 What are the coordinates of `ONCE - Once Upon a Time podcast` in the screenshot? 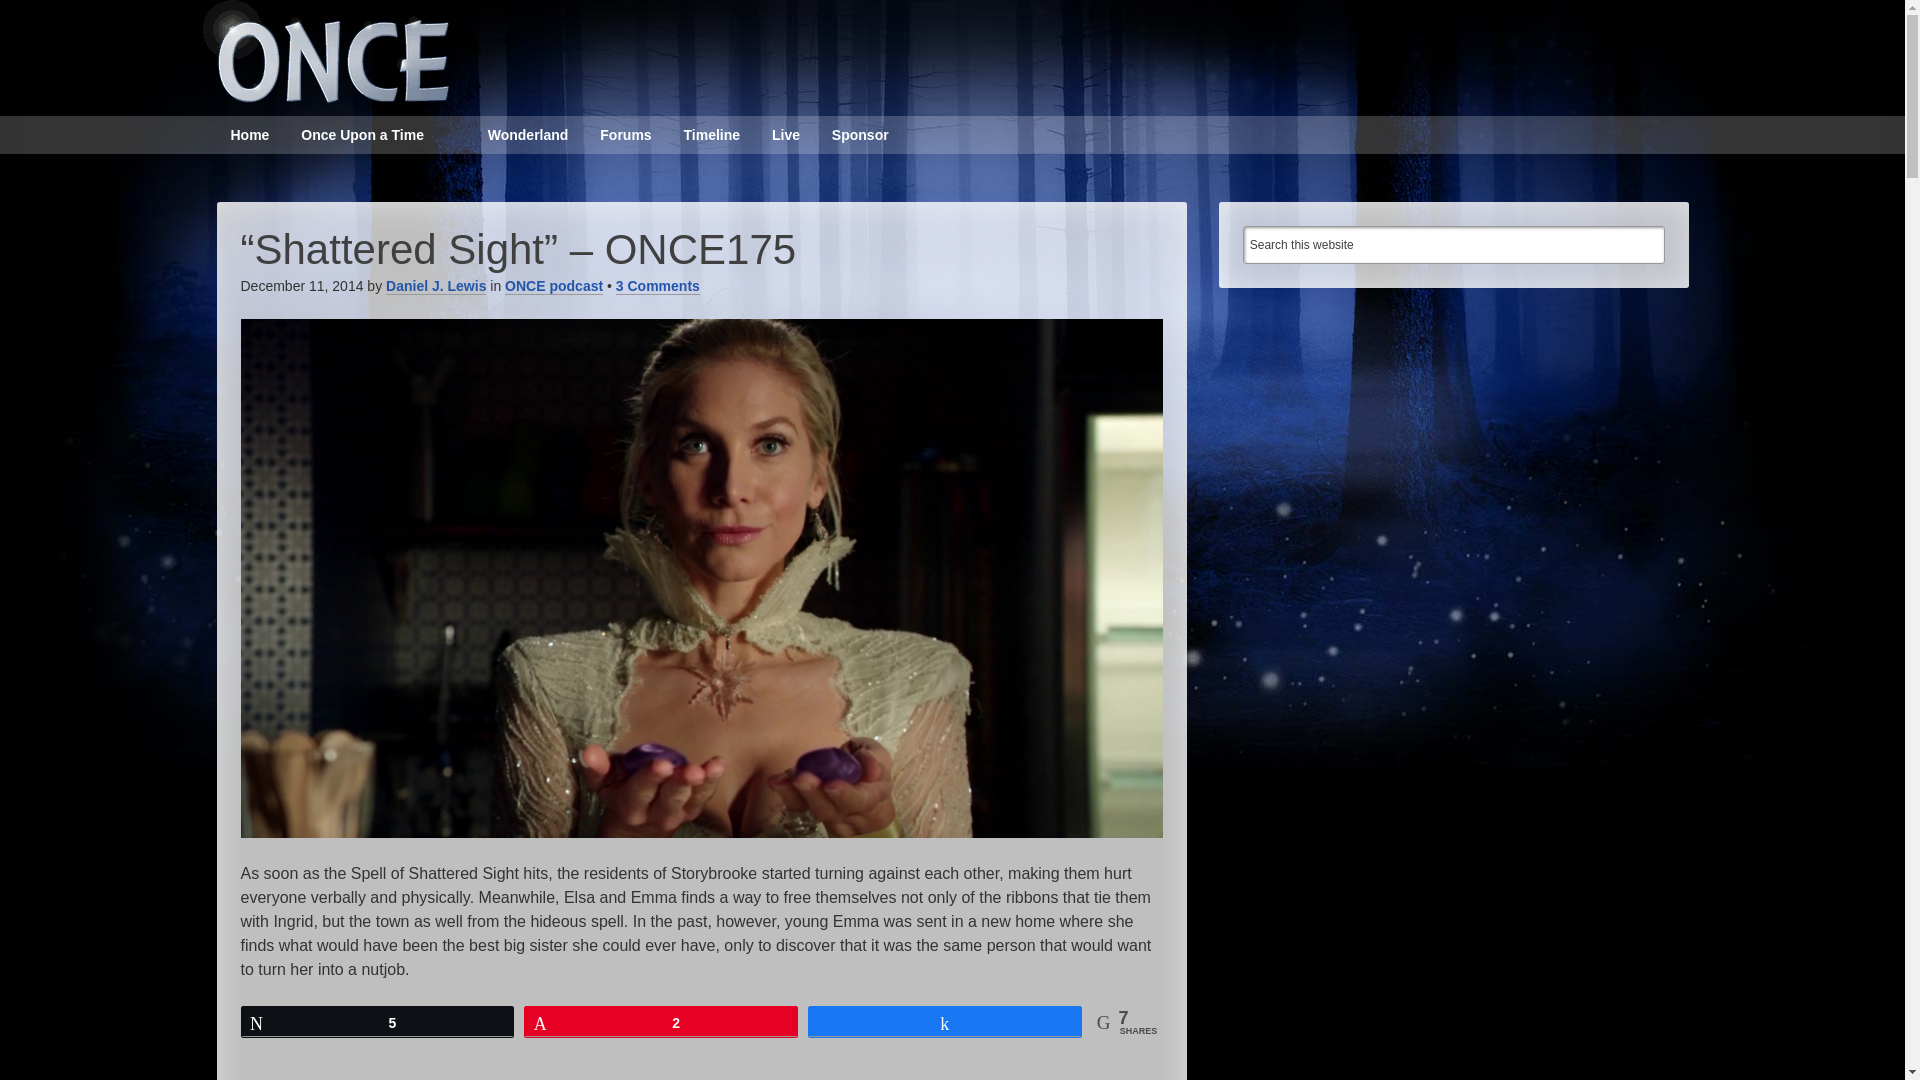 It's located at (320, 52).